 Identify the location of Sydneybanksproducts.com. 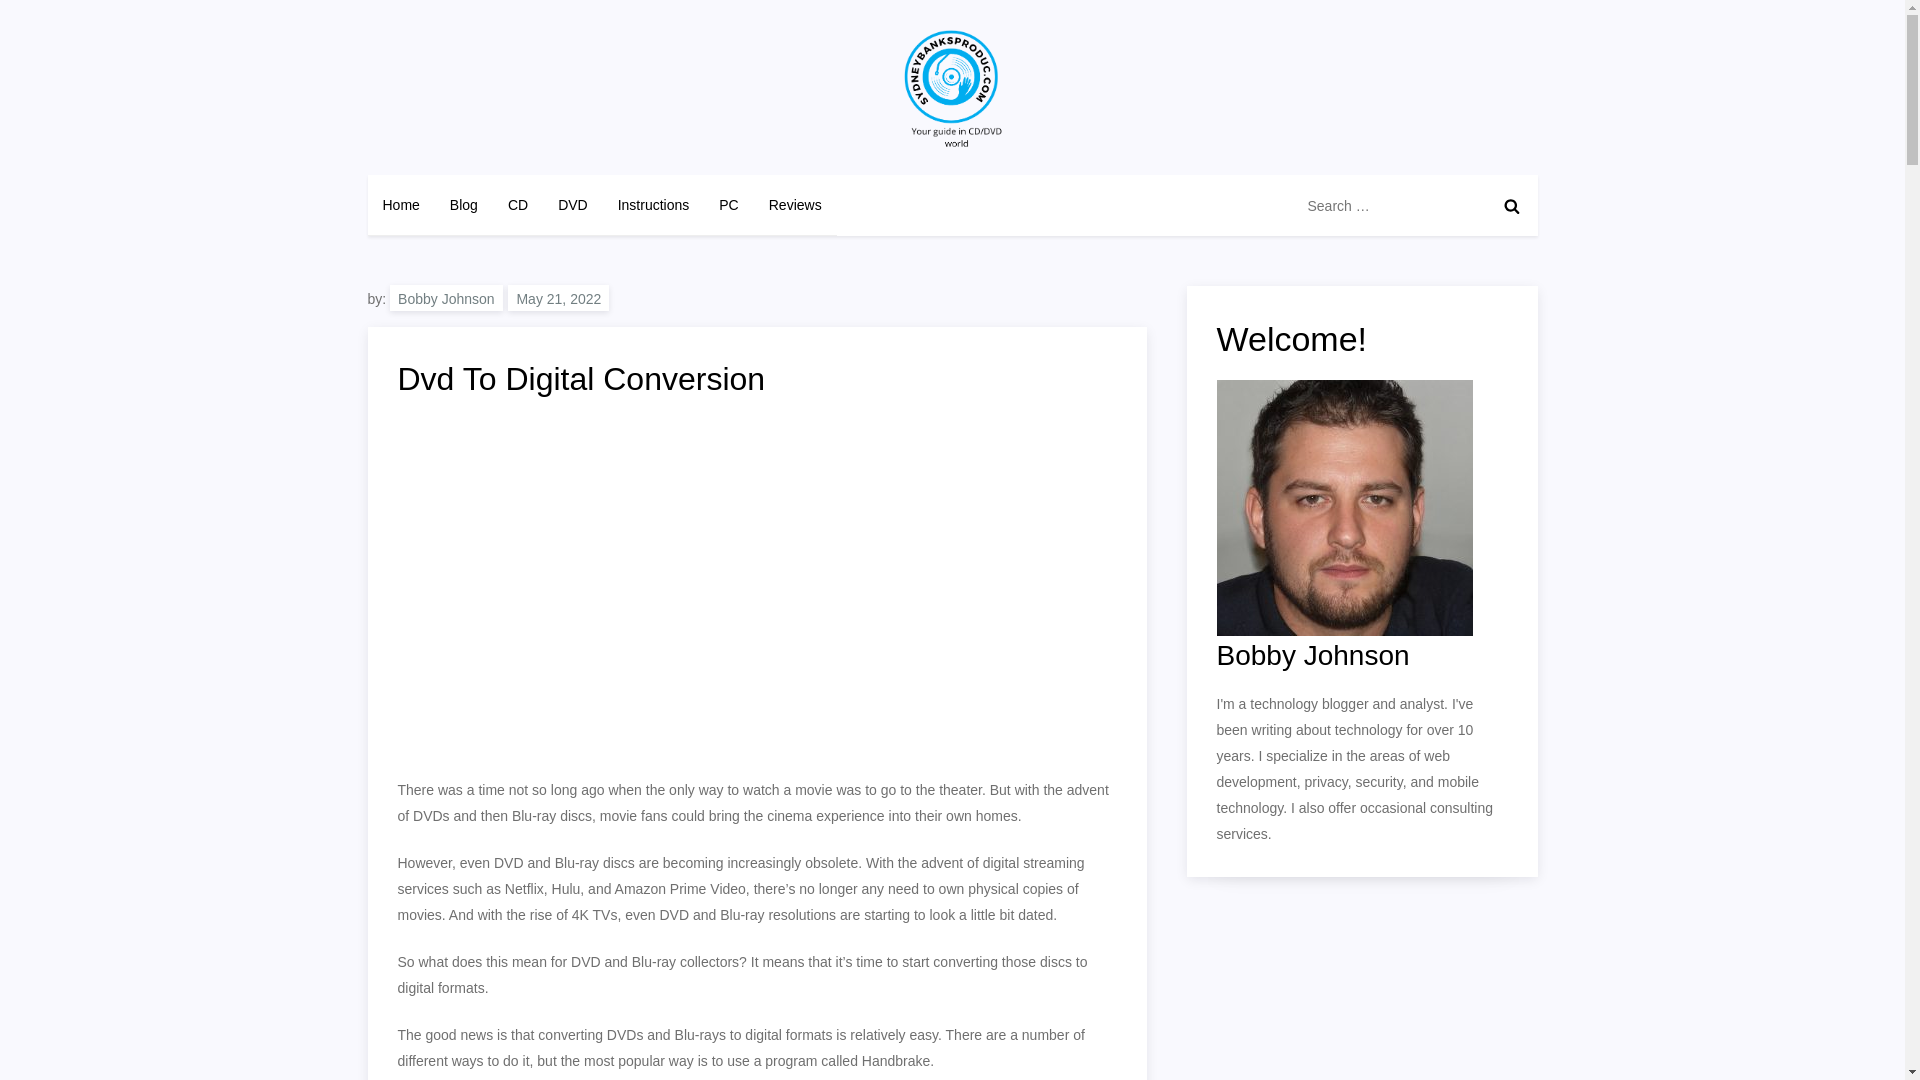
(564, 167).